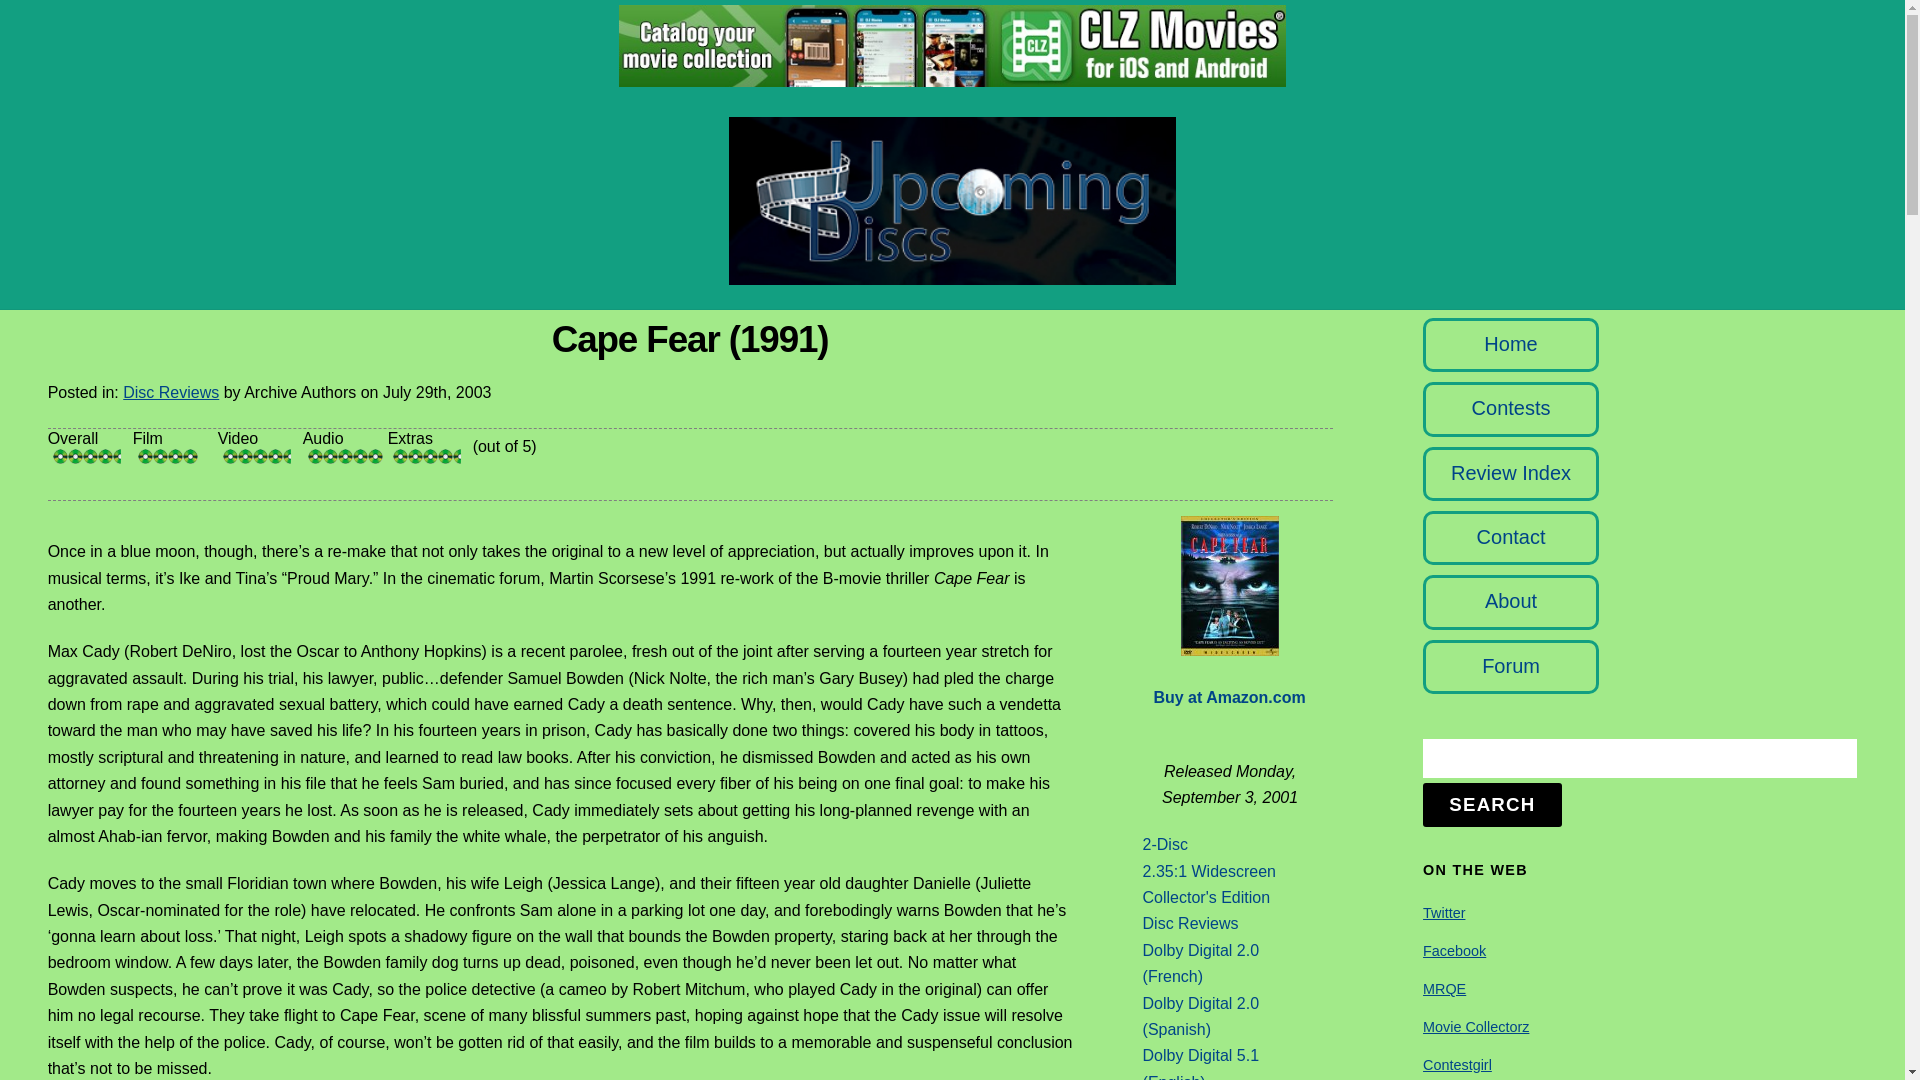 The image size is (1920, 1080). What do you see at coordinates (170, 392) in the screenshot?
I see `Disc Reviews` at bounding box center [170, 392].